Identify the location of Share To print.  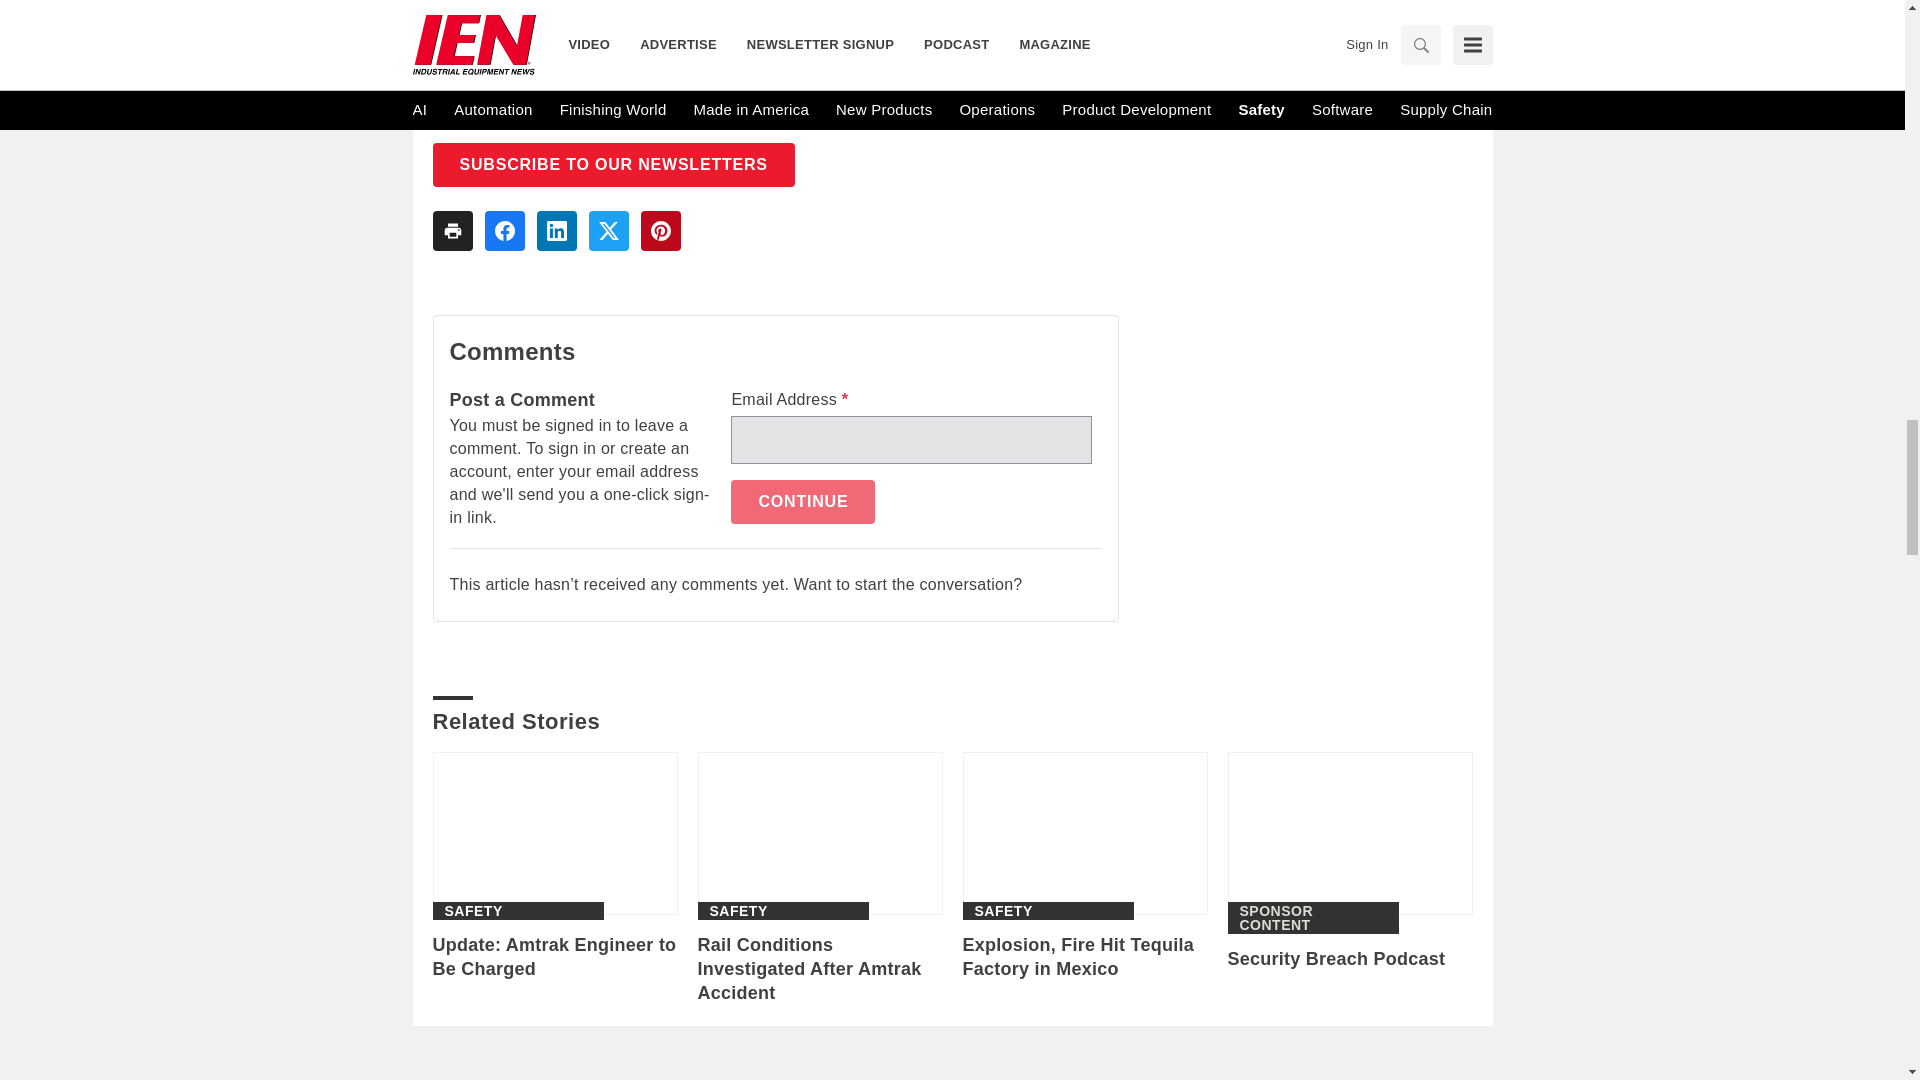
(452, 230).